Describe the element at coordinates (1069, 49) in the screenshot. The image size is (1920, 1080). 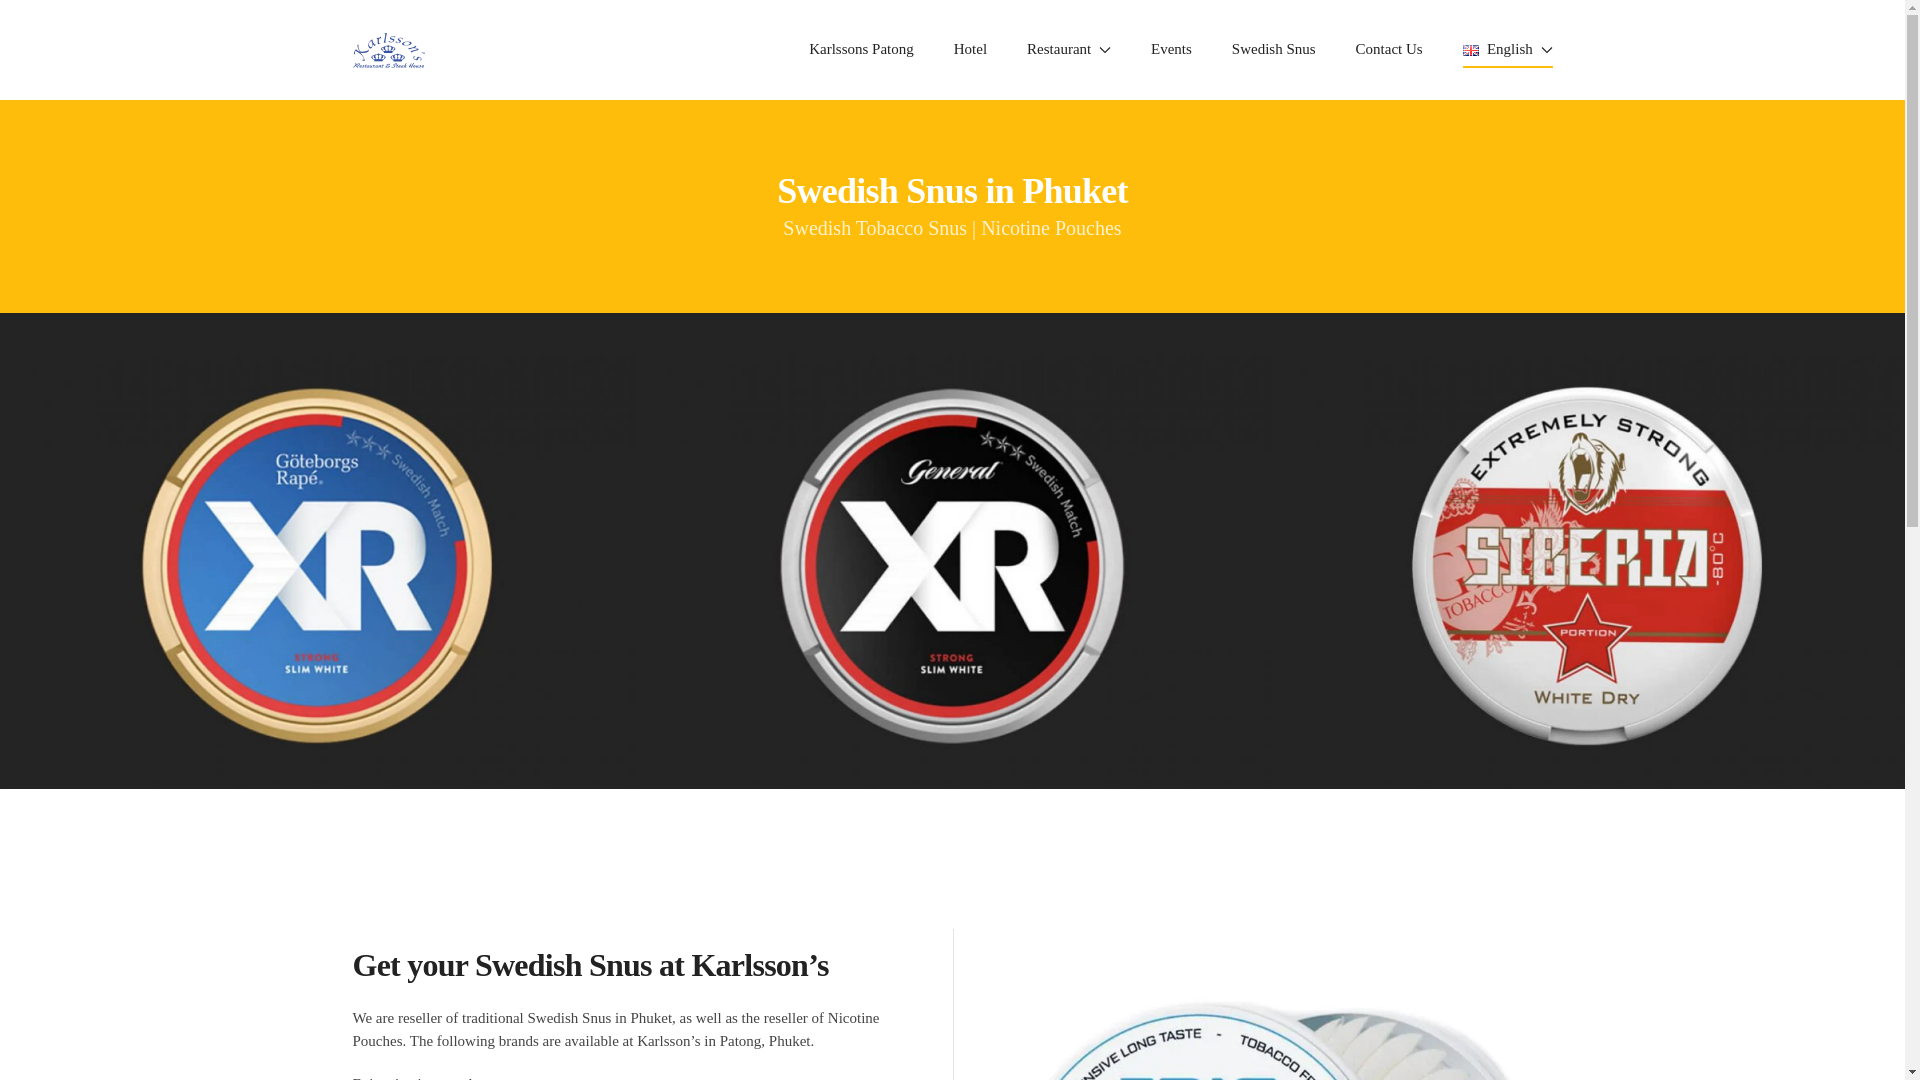
I see `Restaurant` at that location.